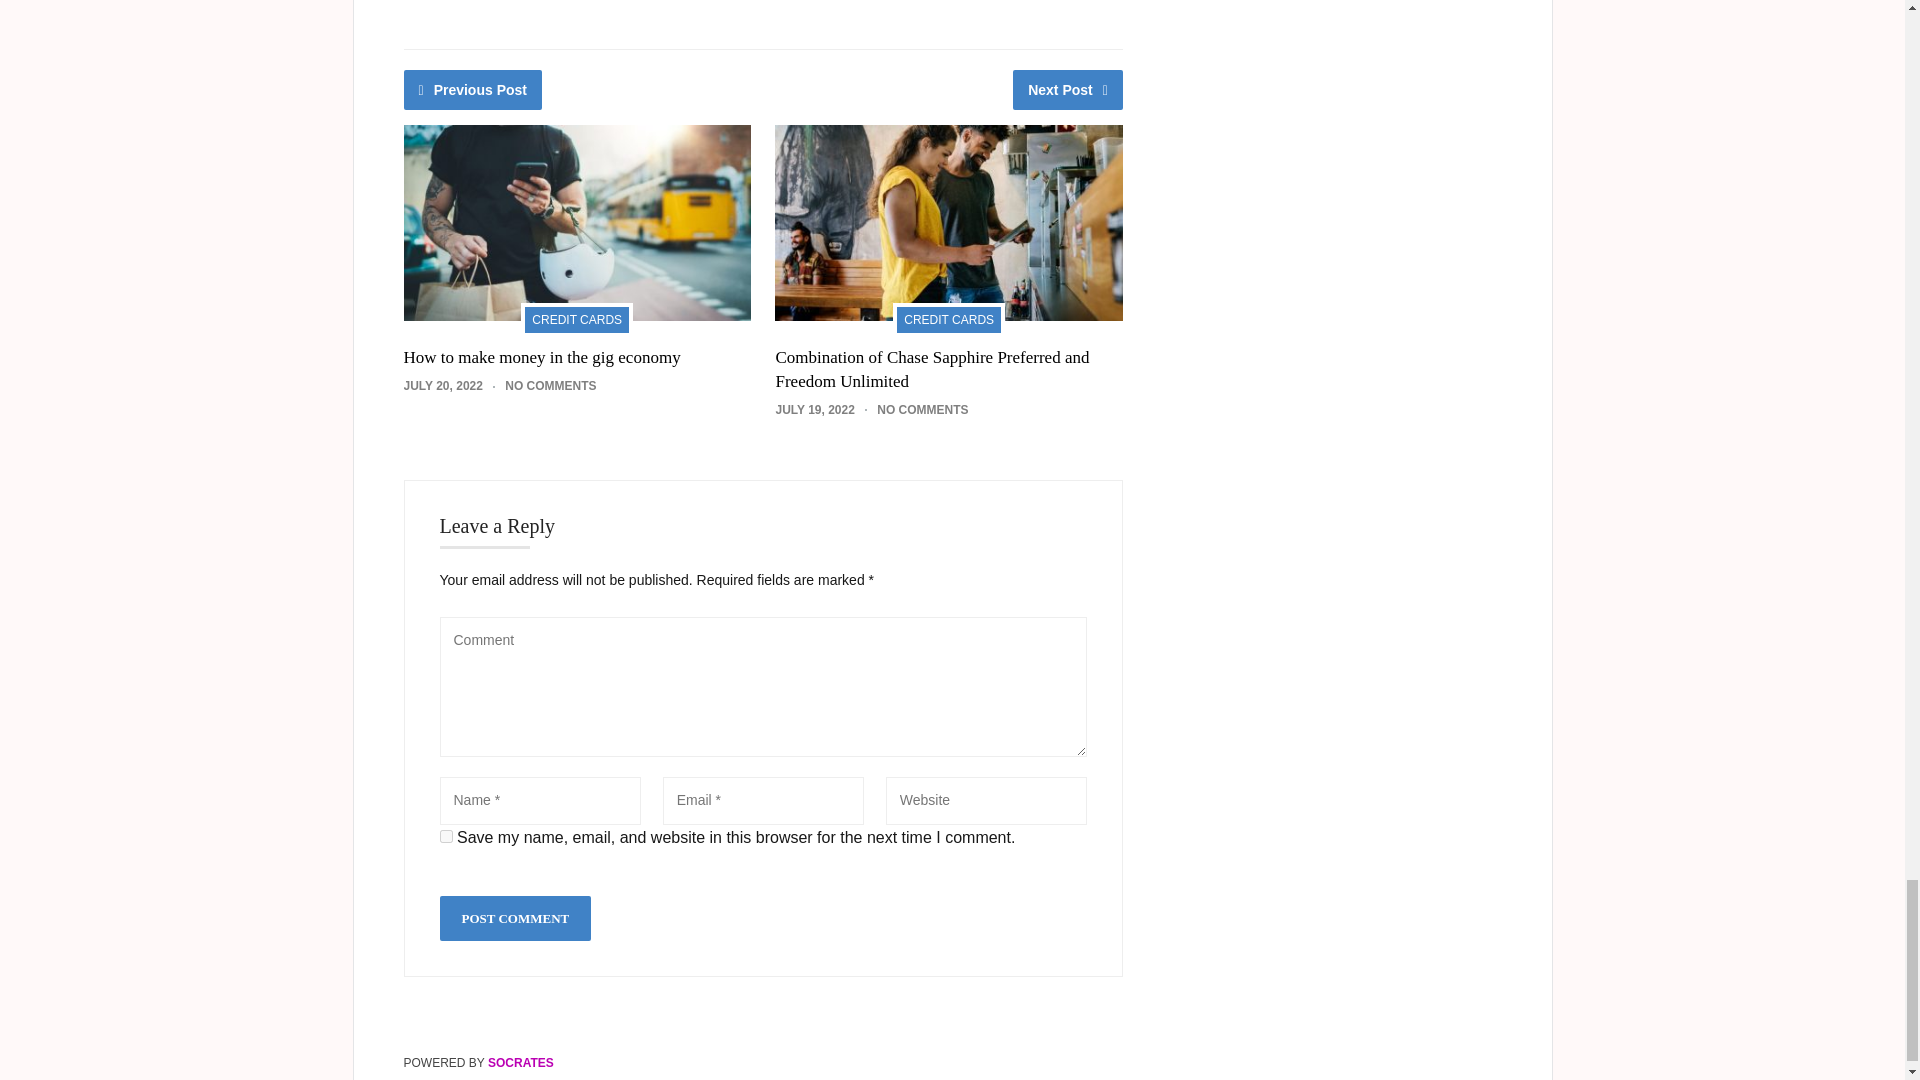 Image resolution: width=1920 pixels, height=1080 pixels. I want to click on CREDIT CARDS, so click(948, 318).